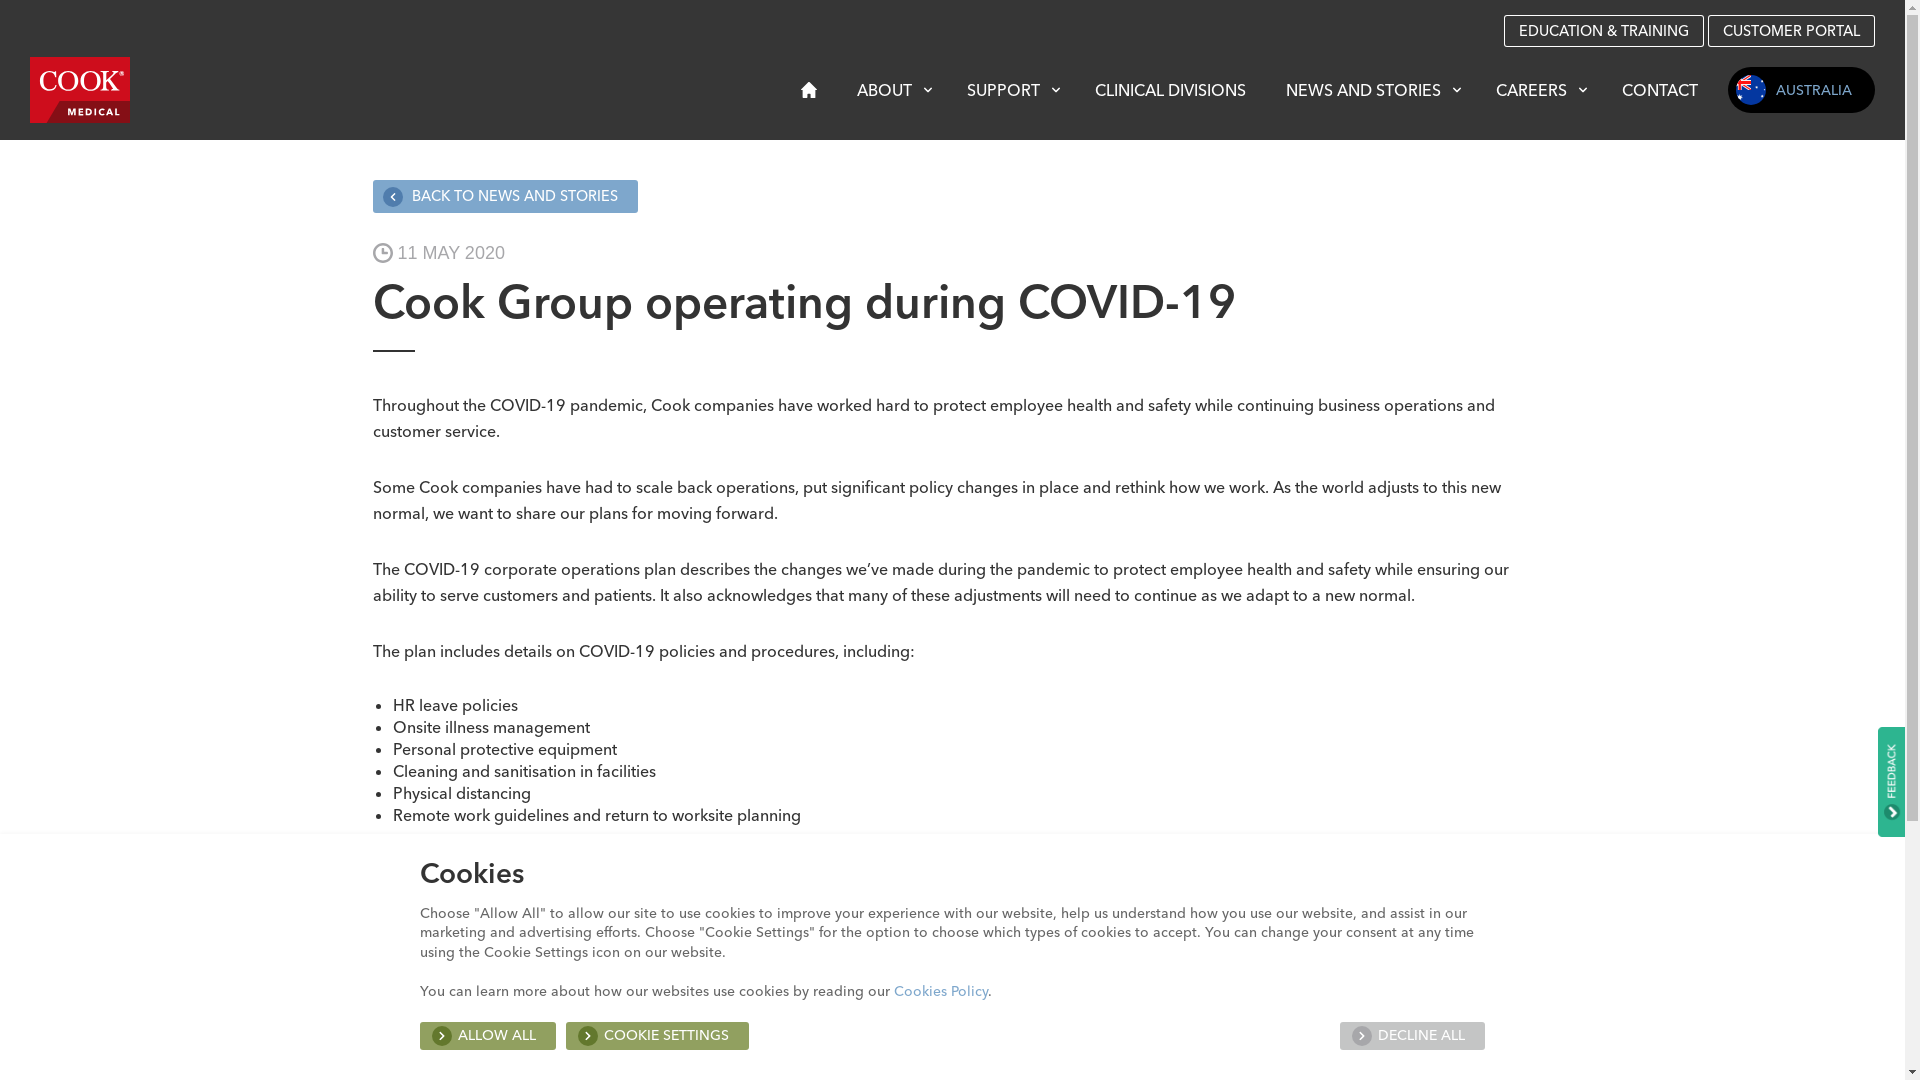 This screenshot has width=1920, height=1080. Describe the element at coordinates (892, 90) in the screenshot. I see `ABOUT` at that location.